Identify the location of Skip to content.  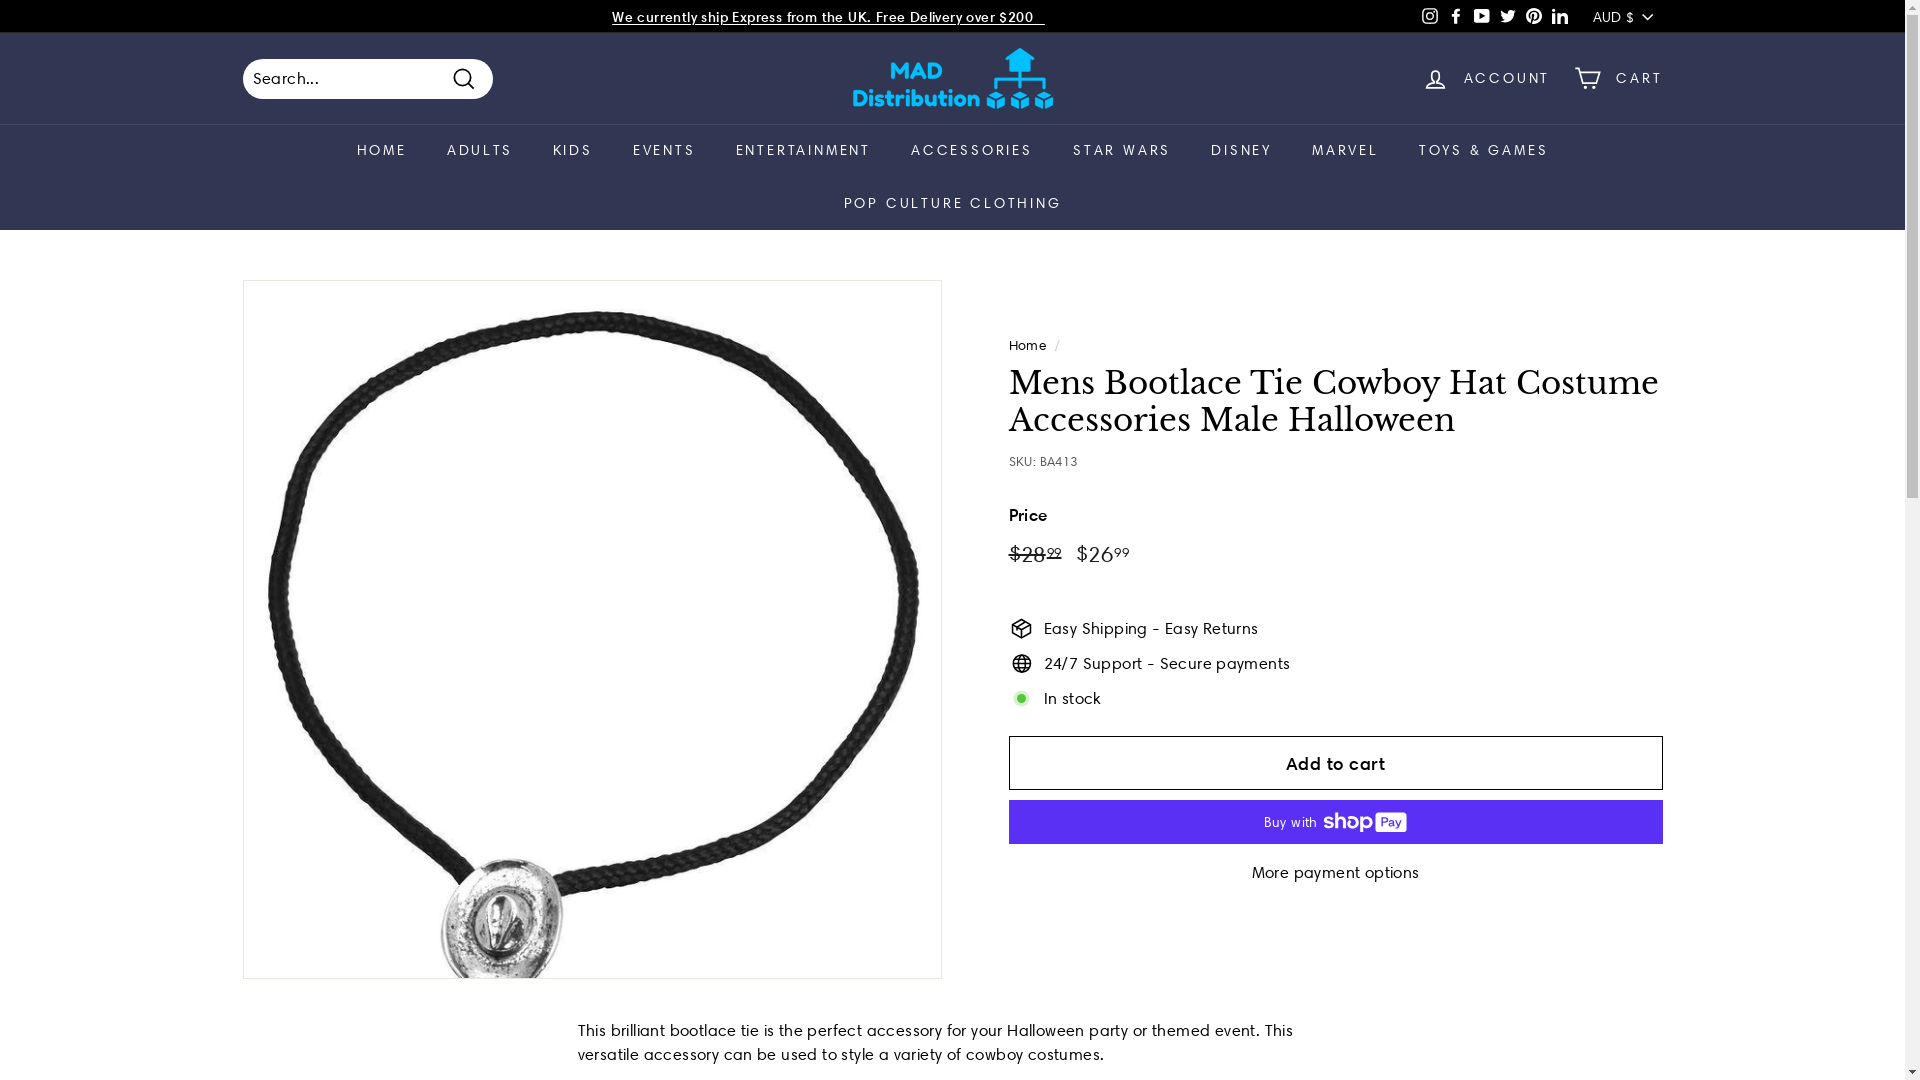
(0, 0).